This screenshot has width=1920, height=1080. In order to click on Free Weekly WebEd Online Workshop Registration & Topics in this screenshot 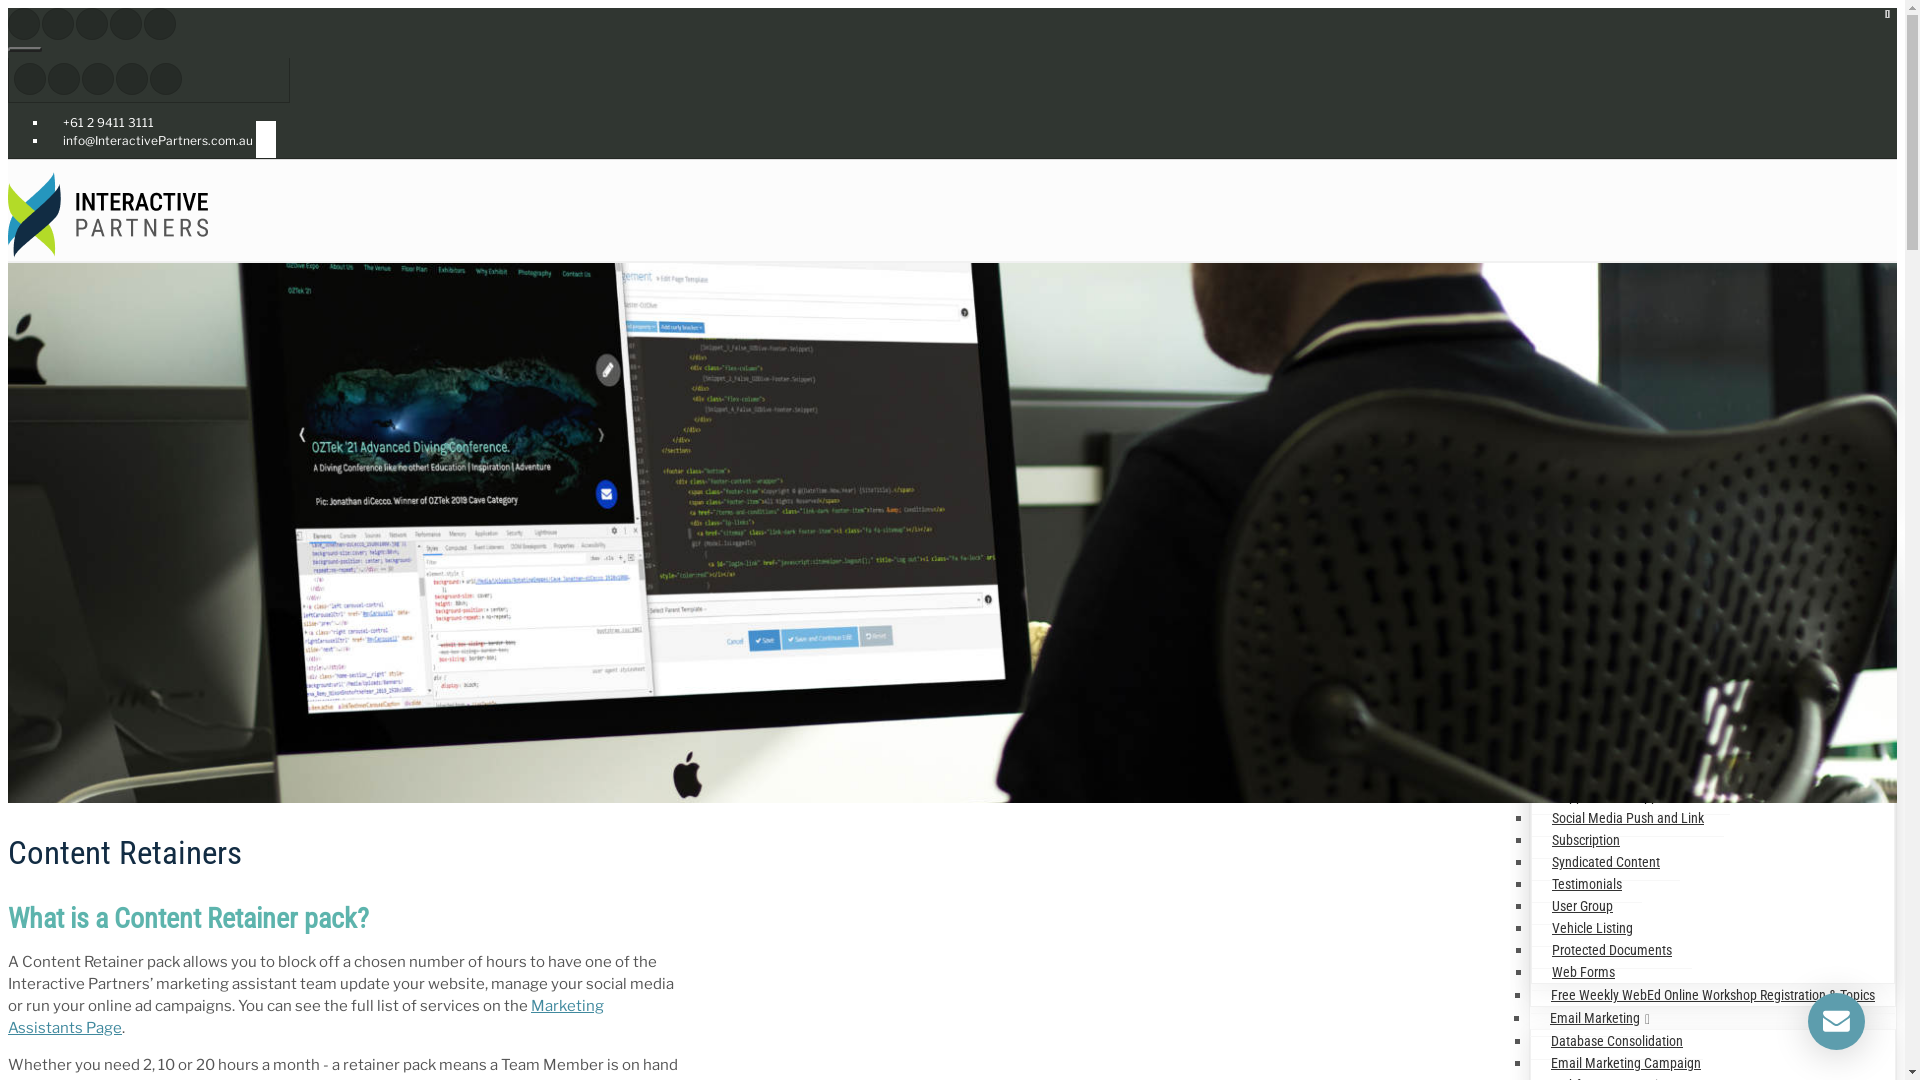, I will do `click(1713, 996)`.